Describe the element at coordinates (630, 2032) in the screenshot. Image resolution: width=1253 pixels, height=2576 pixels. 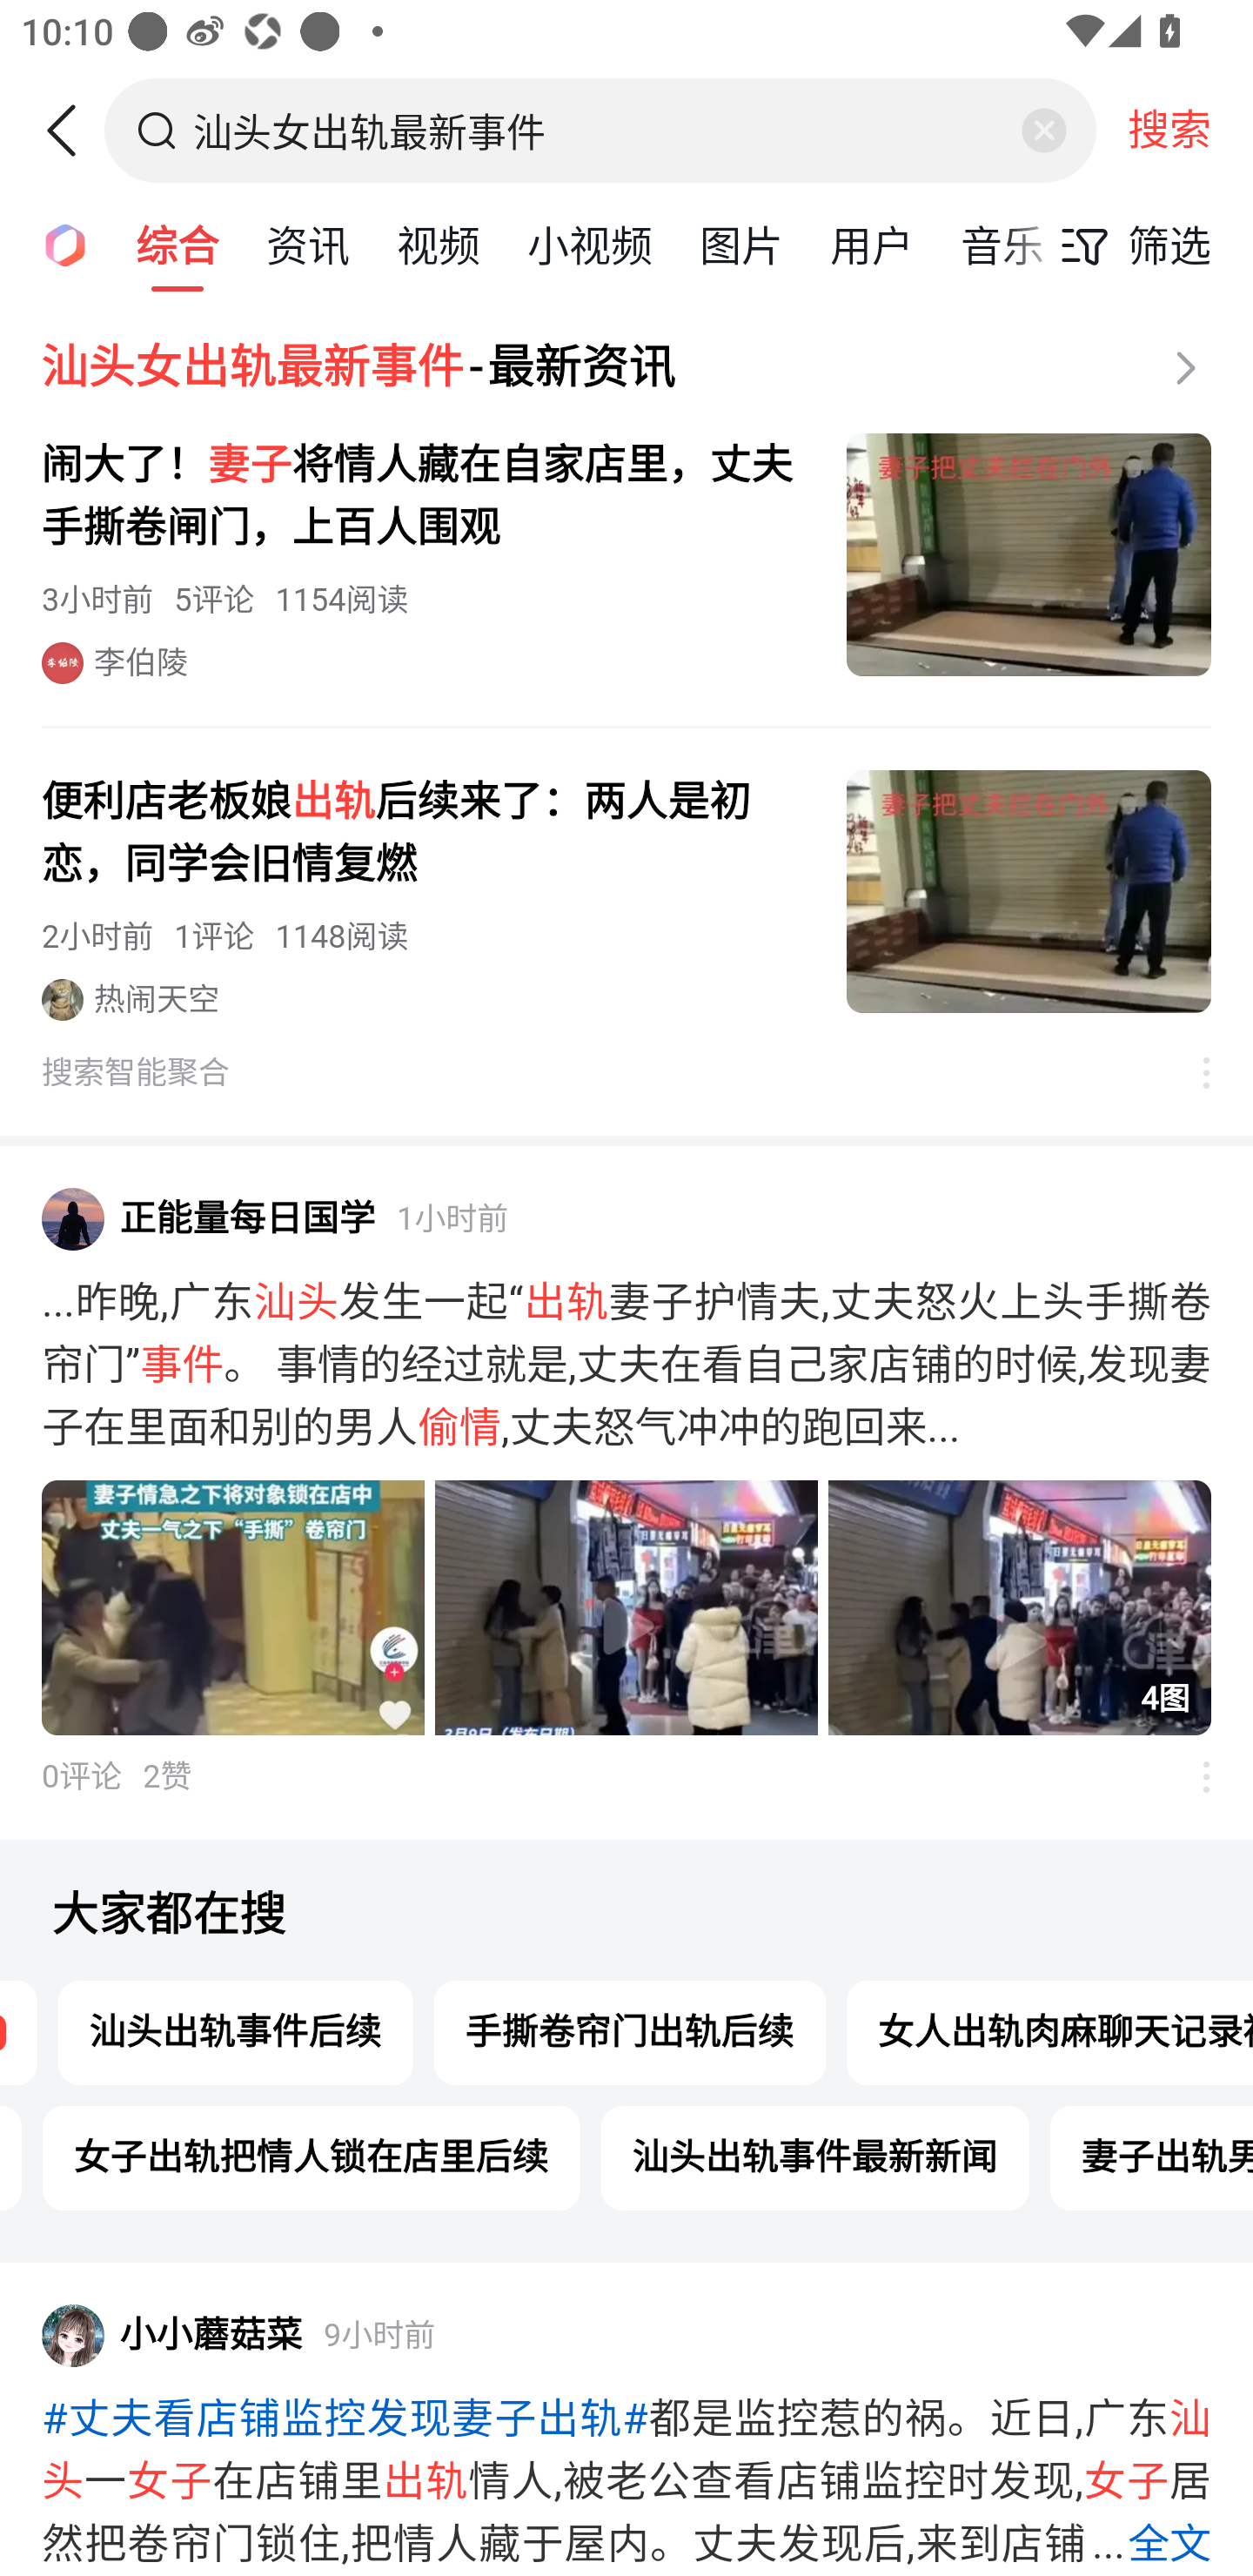
I see `手撕卷帘门出轨后续` at that location.